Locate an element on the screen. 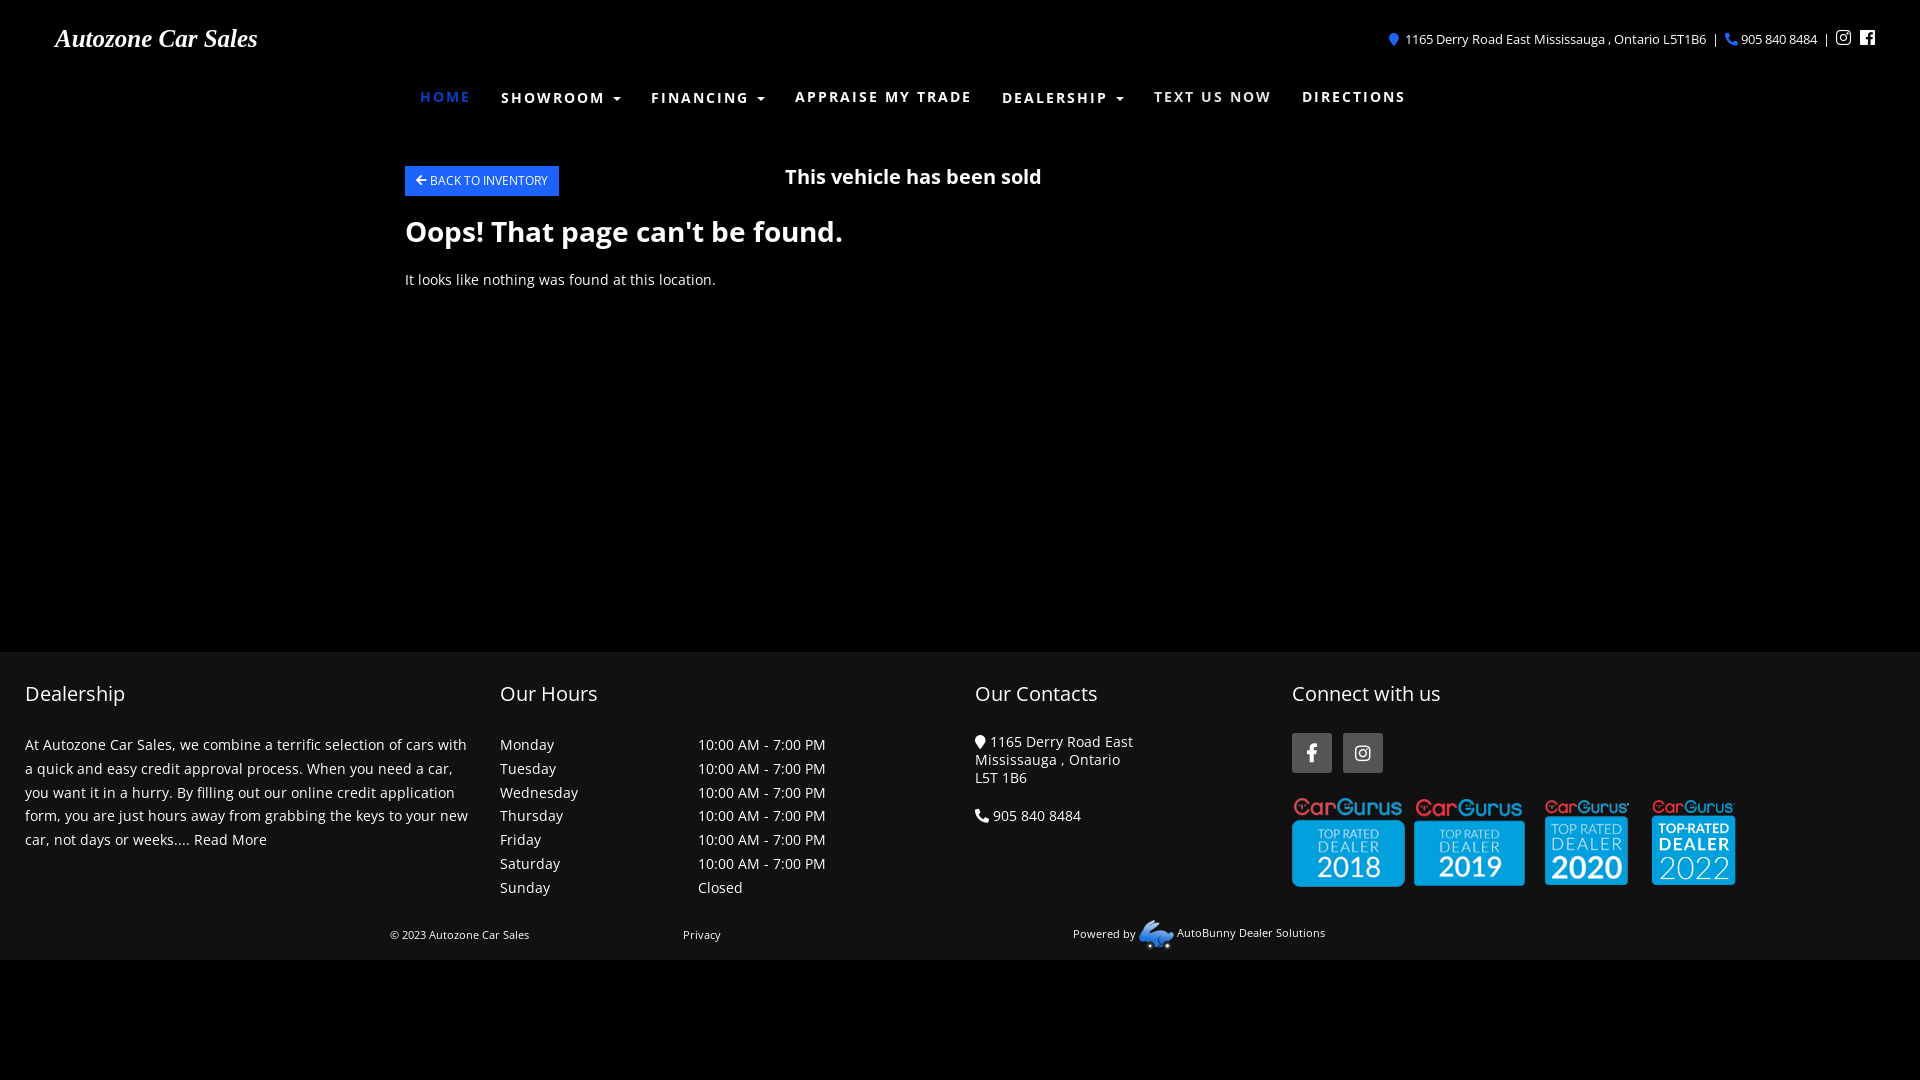 The height and width of the screenshot is (1080, 1920).   1165 Derry Road East Mississauga , Ontario L5T1B6 is located at coordinates (1549, 39).